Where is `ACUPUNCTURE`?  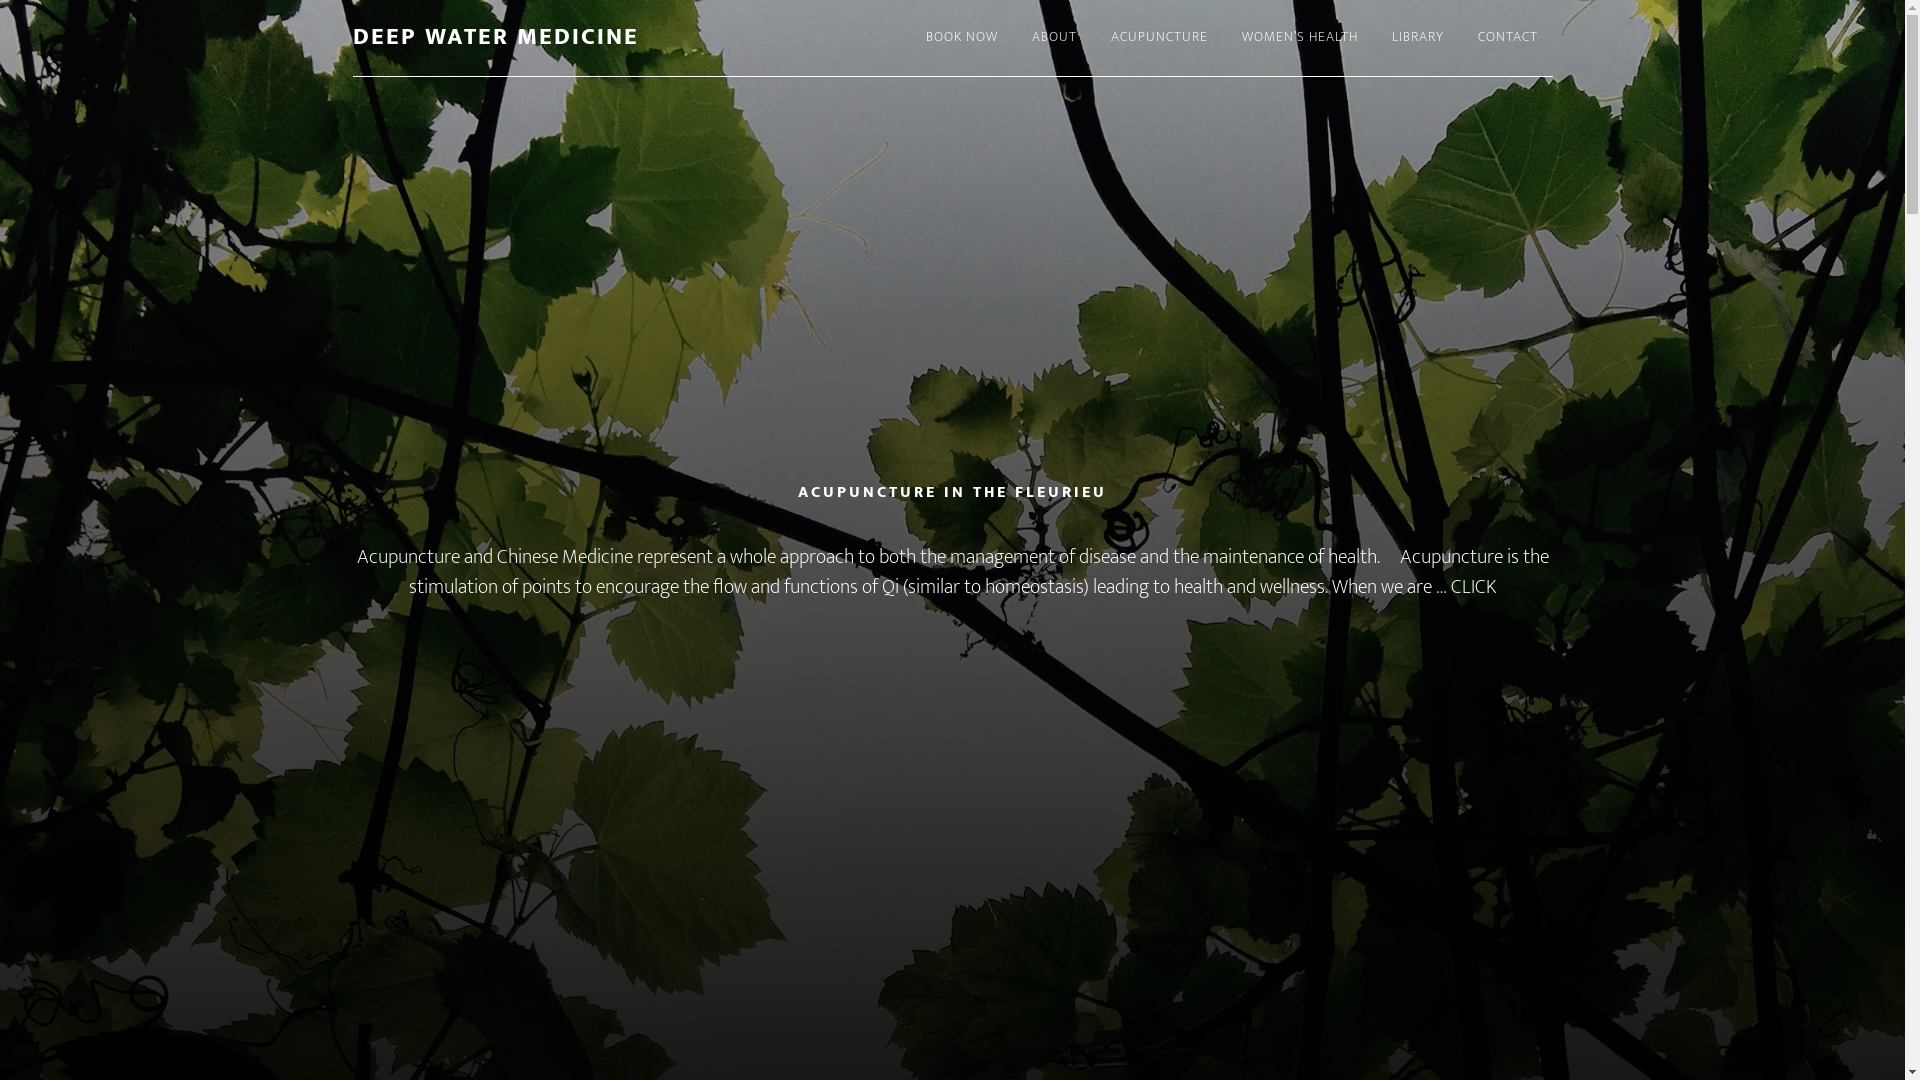 ACUPUNCTURE is located at coordinates (1160, 38).